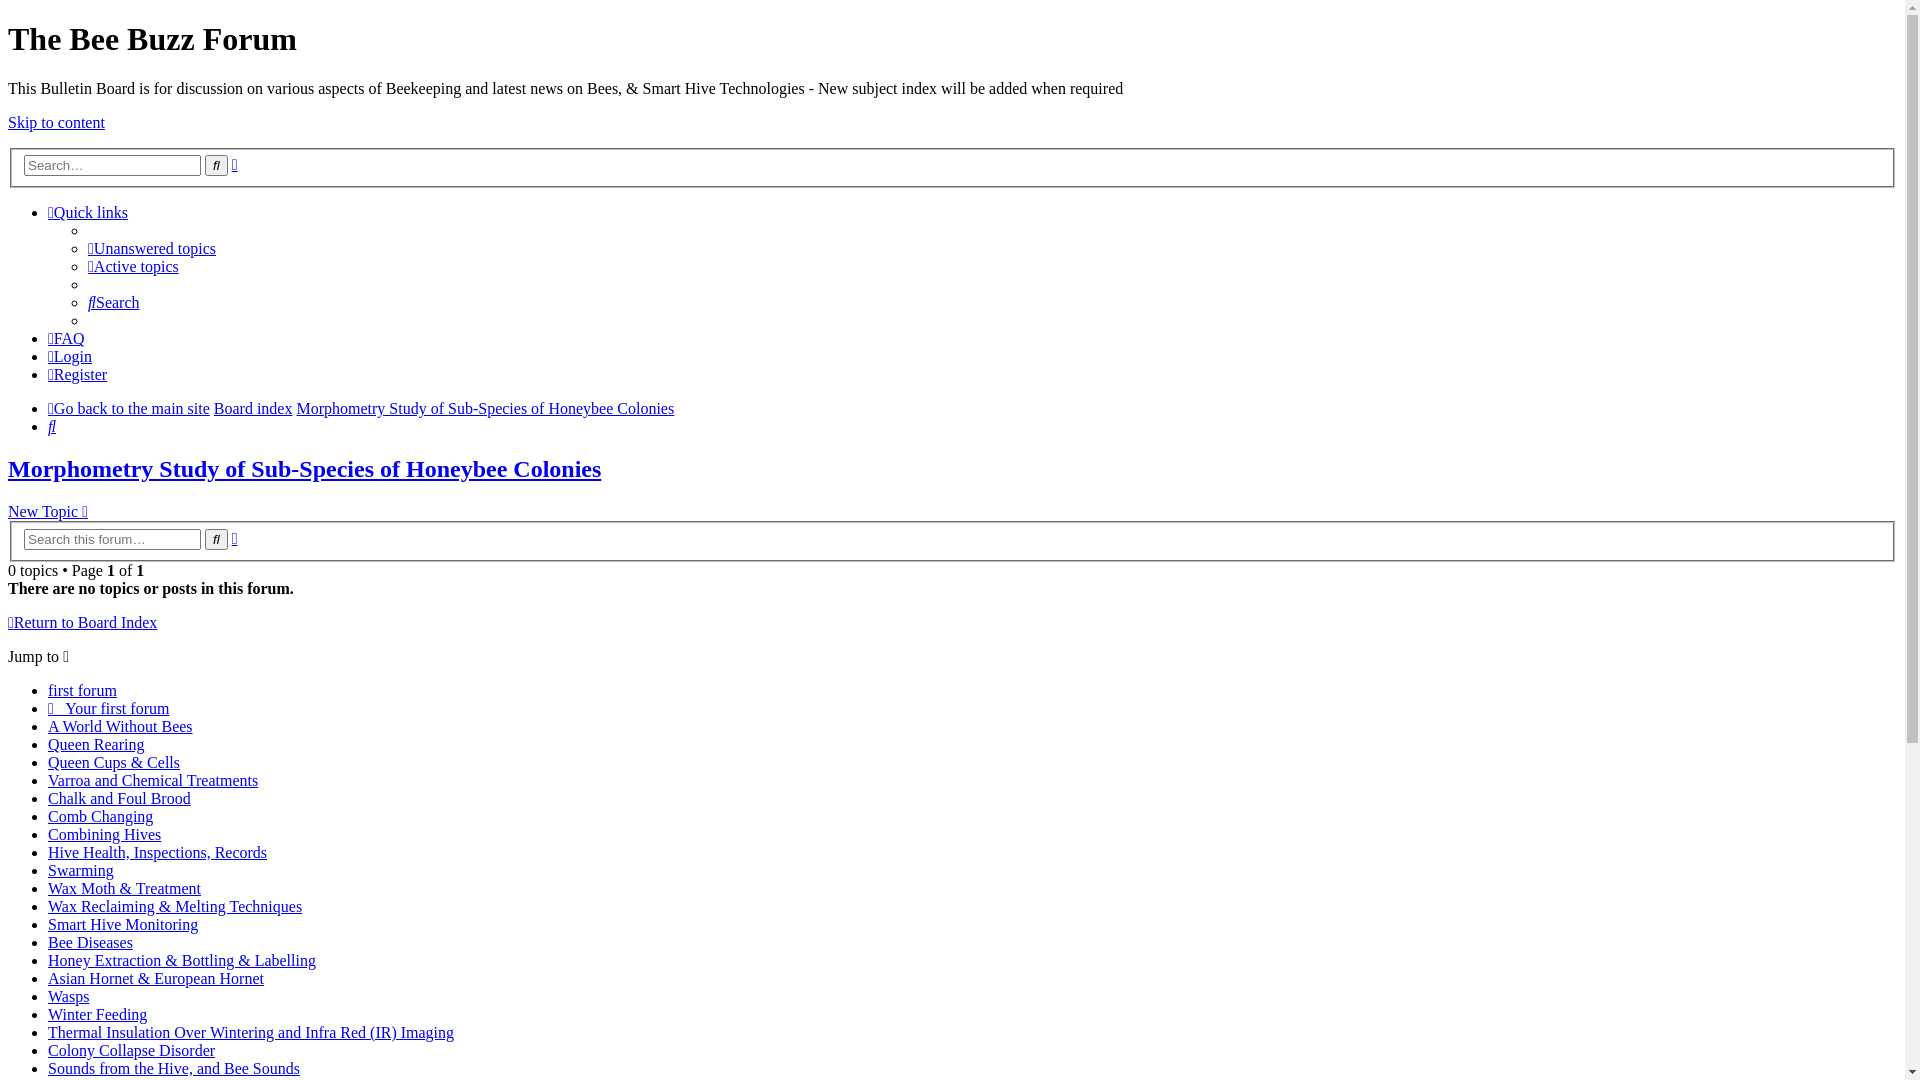  What do you see at coordinates (152, 248) in the screenshot?
I see `Unanswered topics` at bounding box center [152, 248].